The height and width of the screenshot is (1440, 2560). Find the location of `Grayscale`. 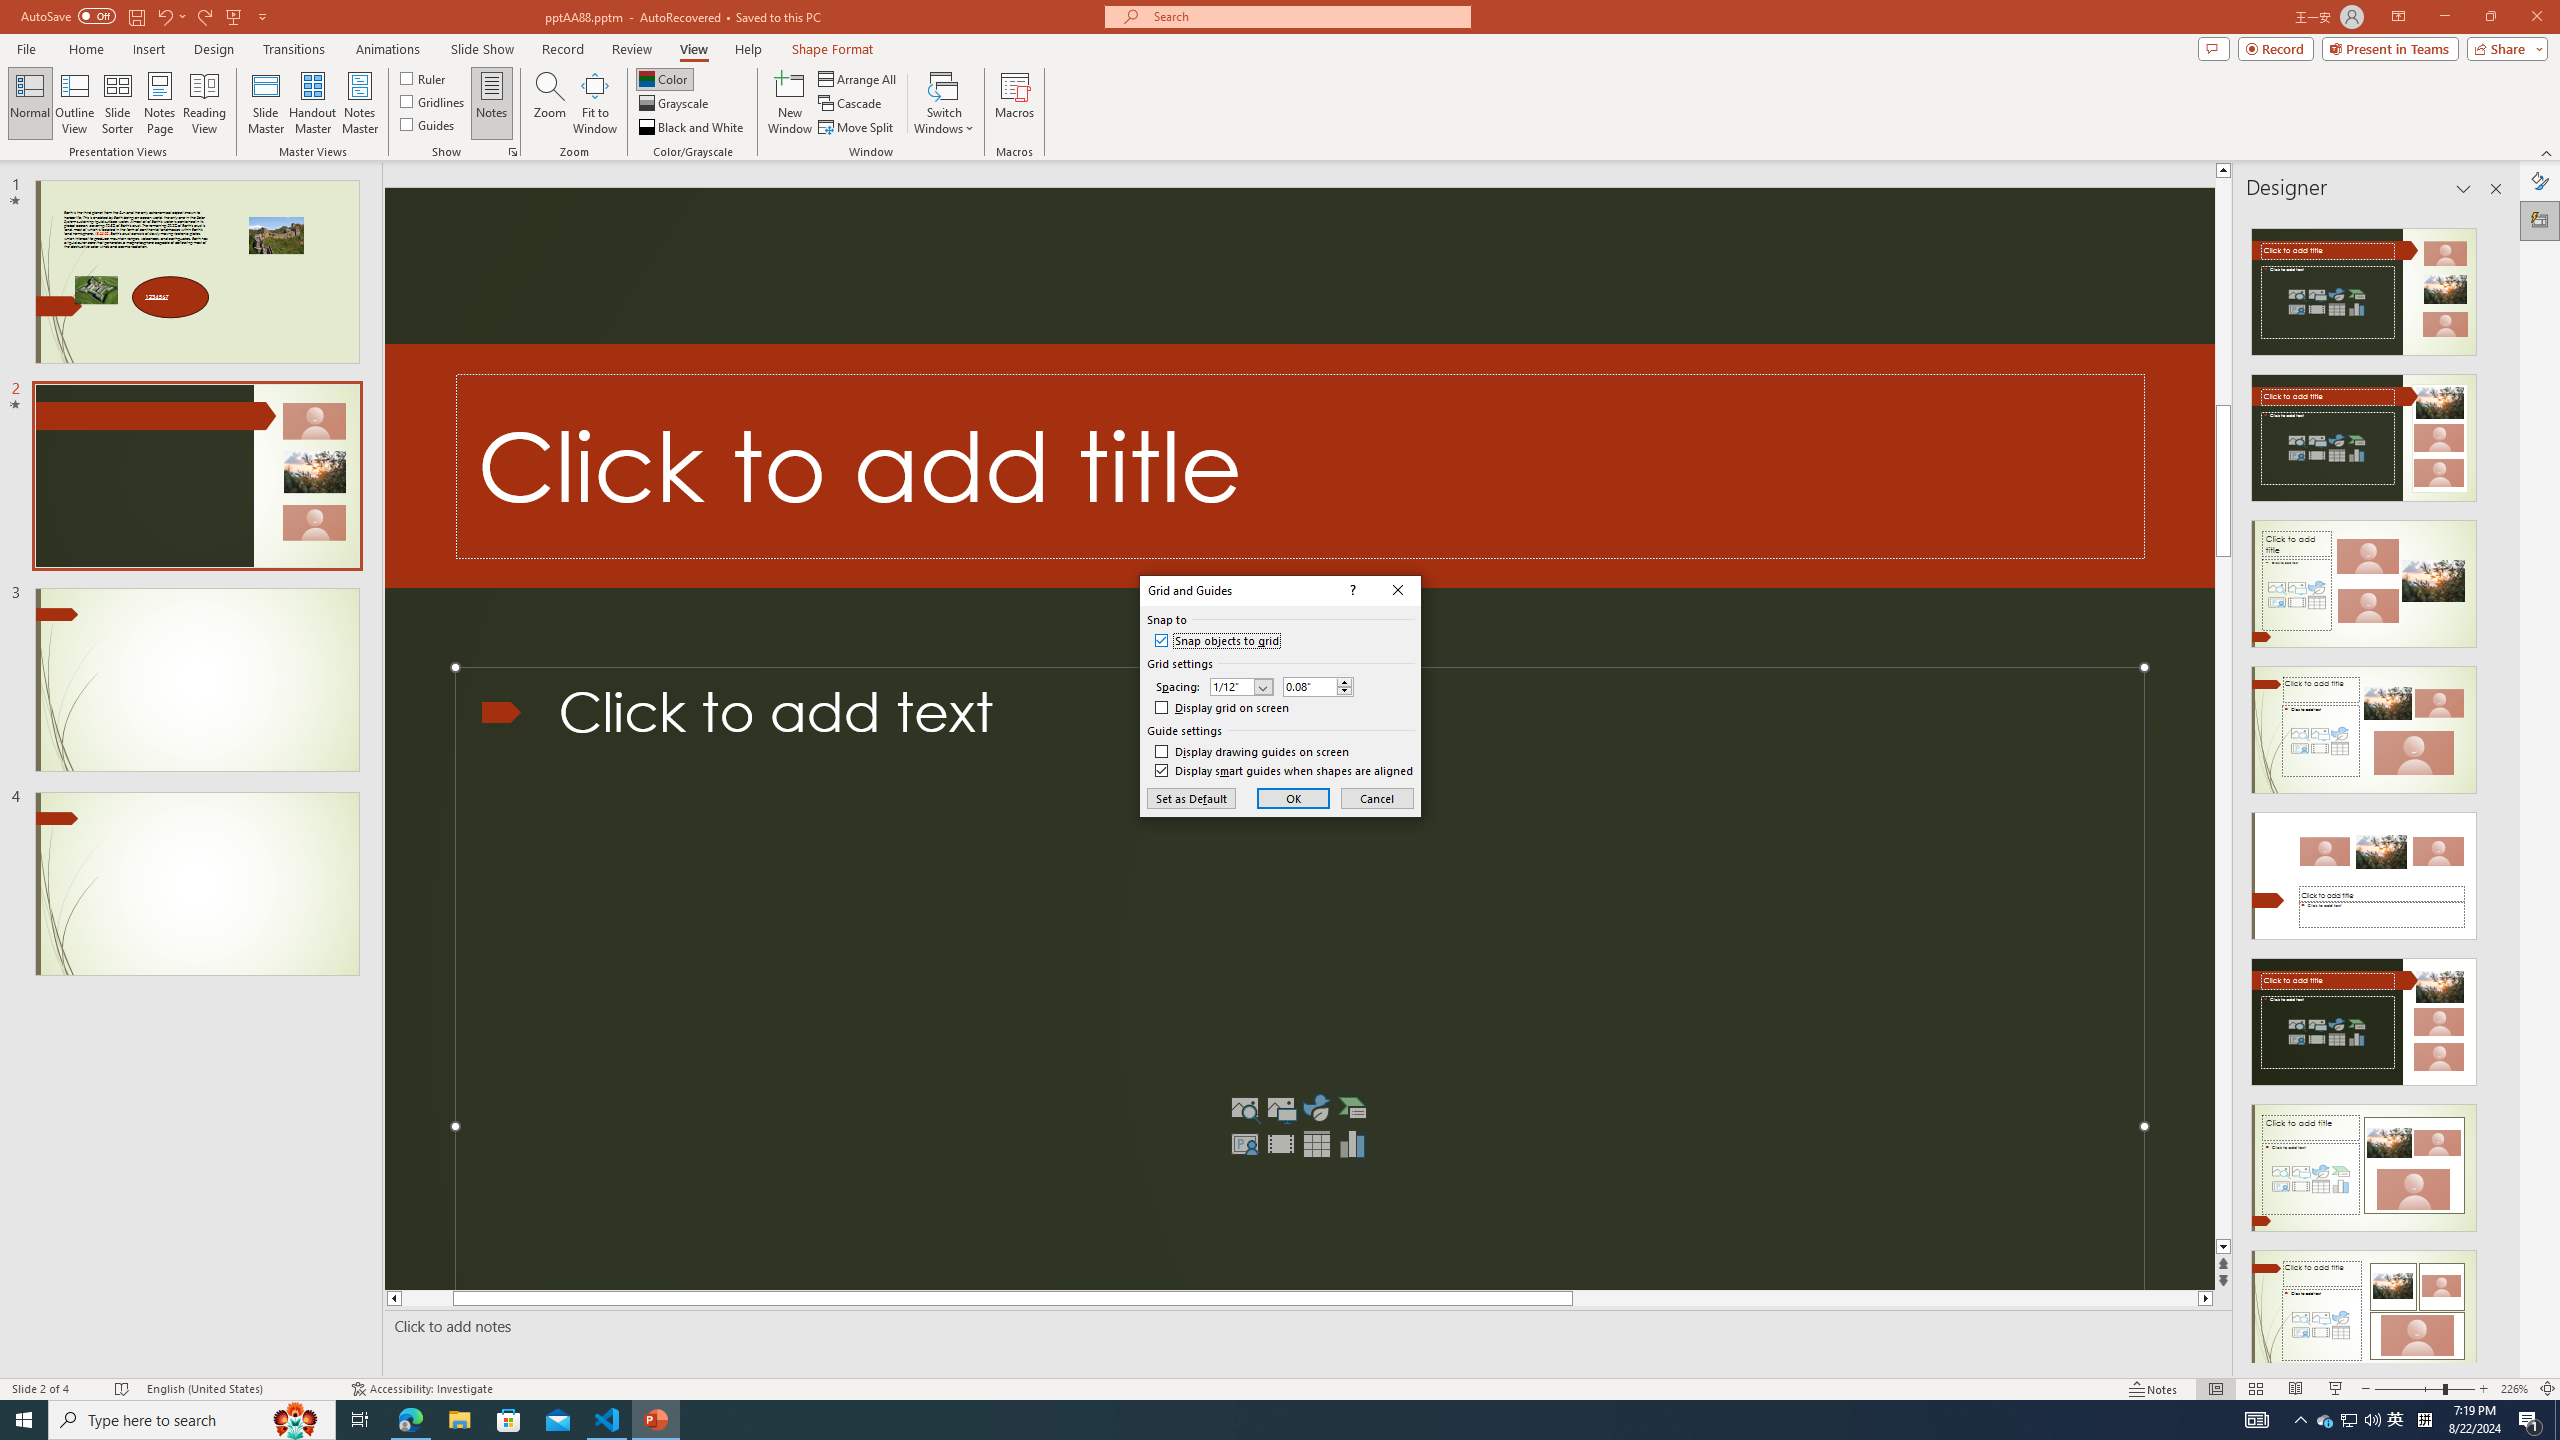

Grayscale is located at coordinates (674, 104).